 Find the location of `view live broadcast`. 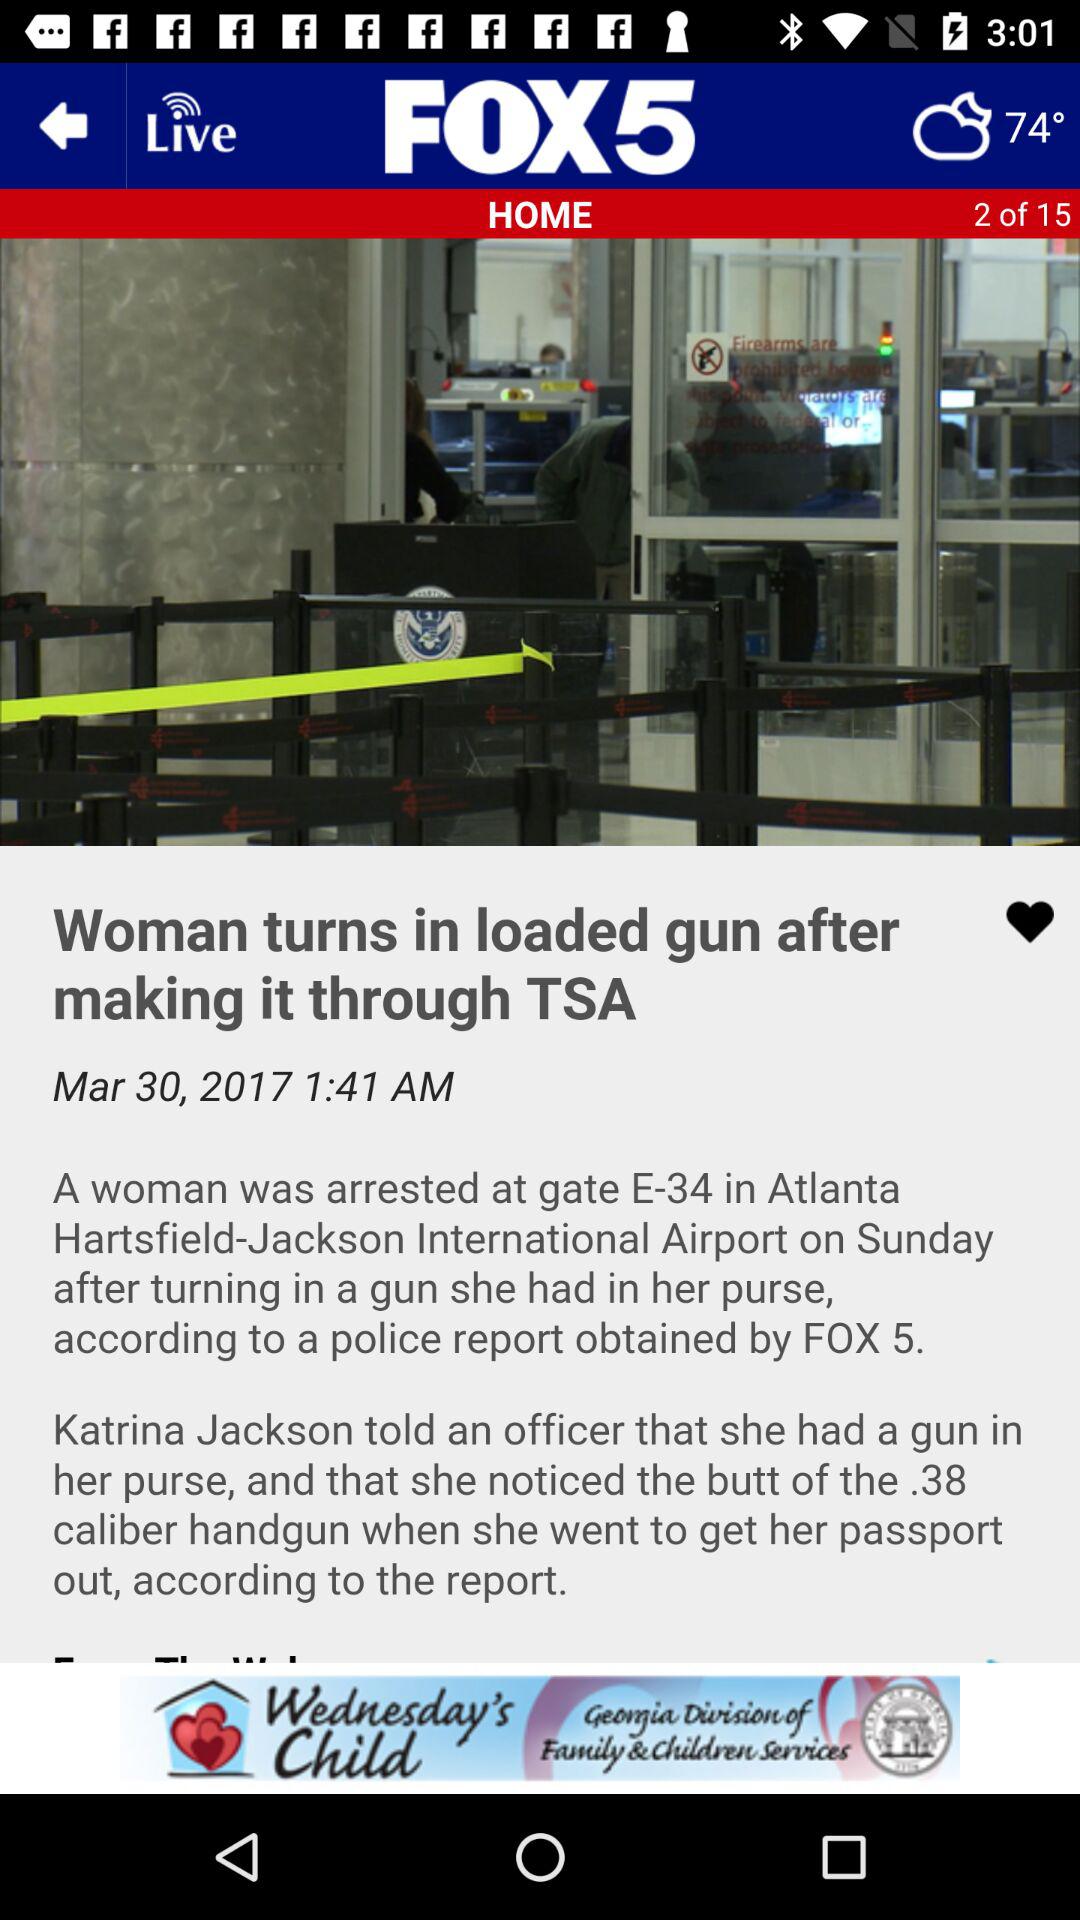

view live broadcast is located at coordinates (189, 126).